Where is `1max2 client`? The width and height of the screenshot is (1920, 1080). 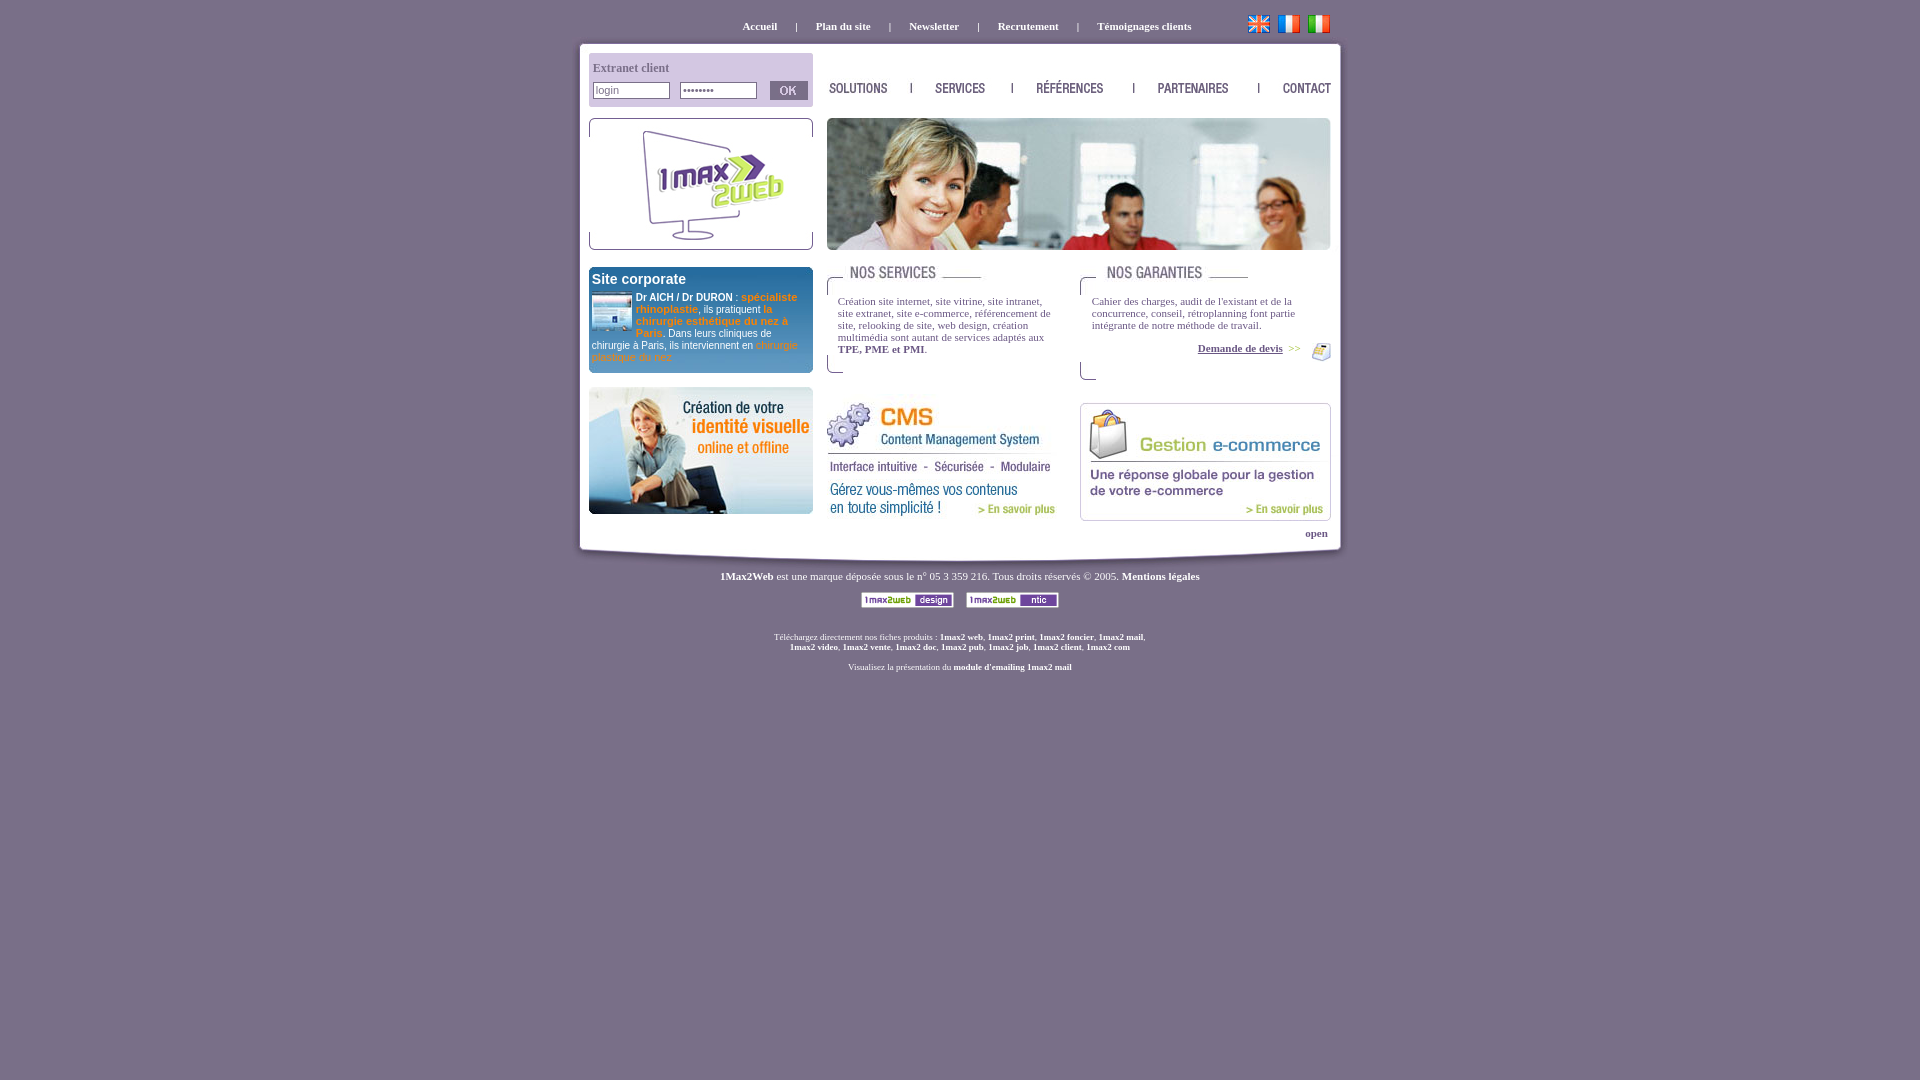 1max2 client is located at coordinates (1058, 647).